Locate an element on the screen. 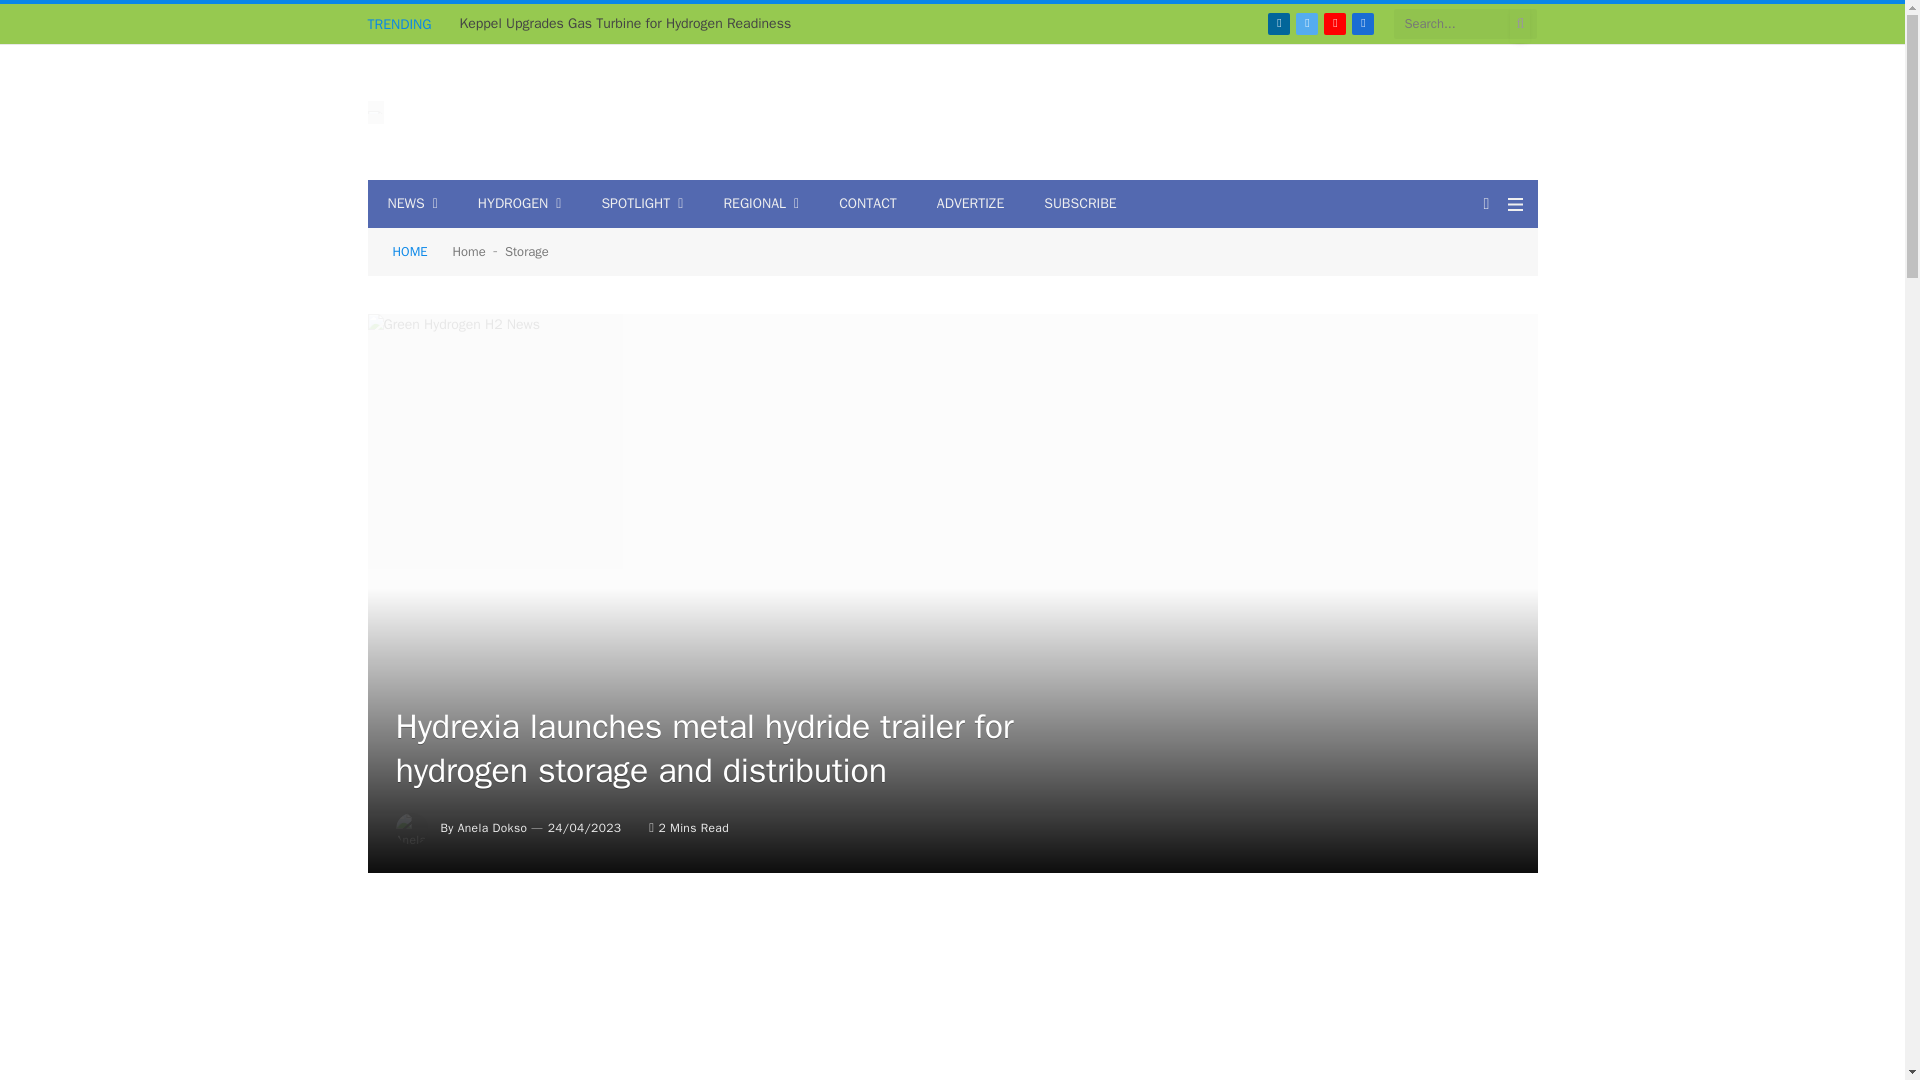  Switch to Dark Design - easier on eyes. is located at coordinates (1486, 203).